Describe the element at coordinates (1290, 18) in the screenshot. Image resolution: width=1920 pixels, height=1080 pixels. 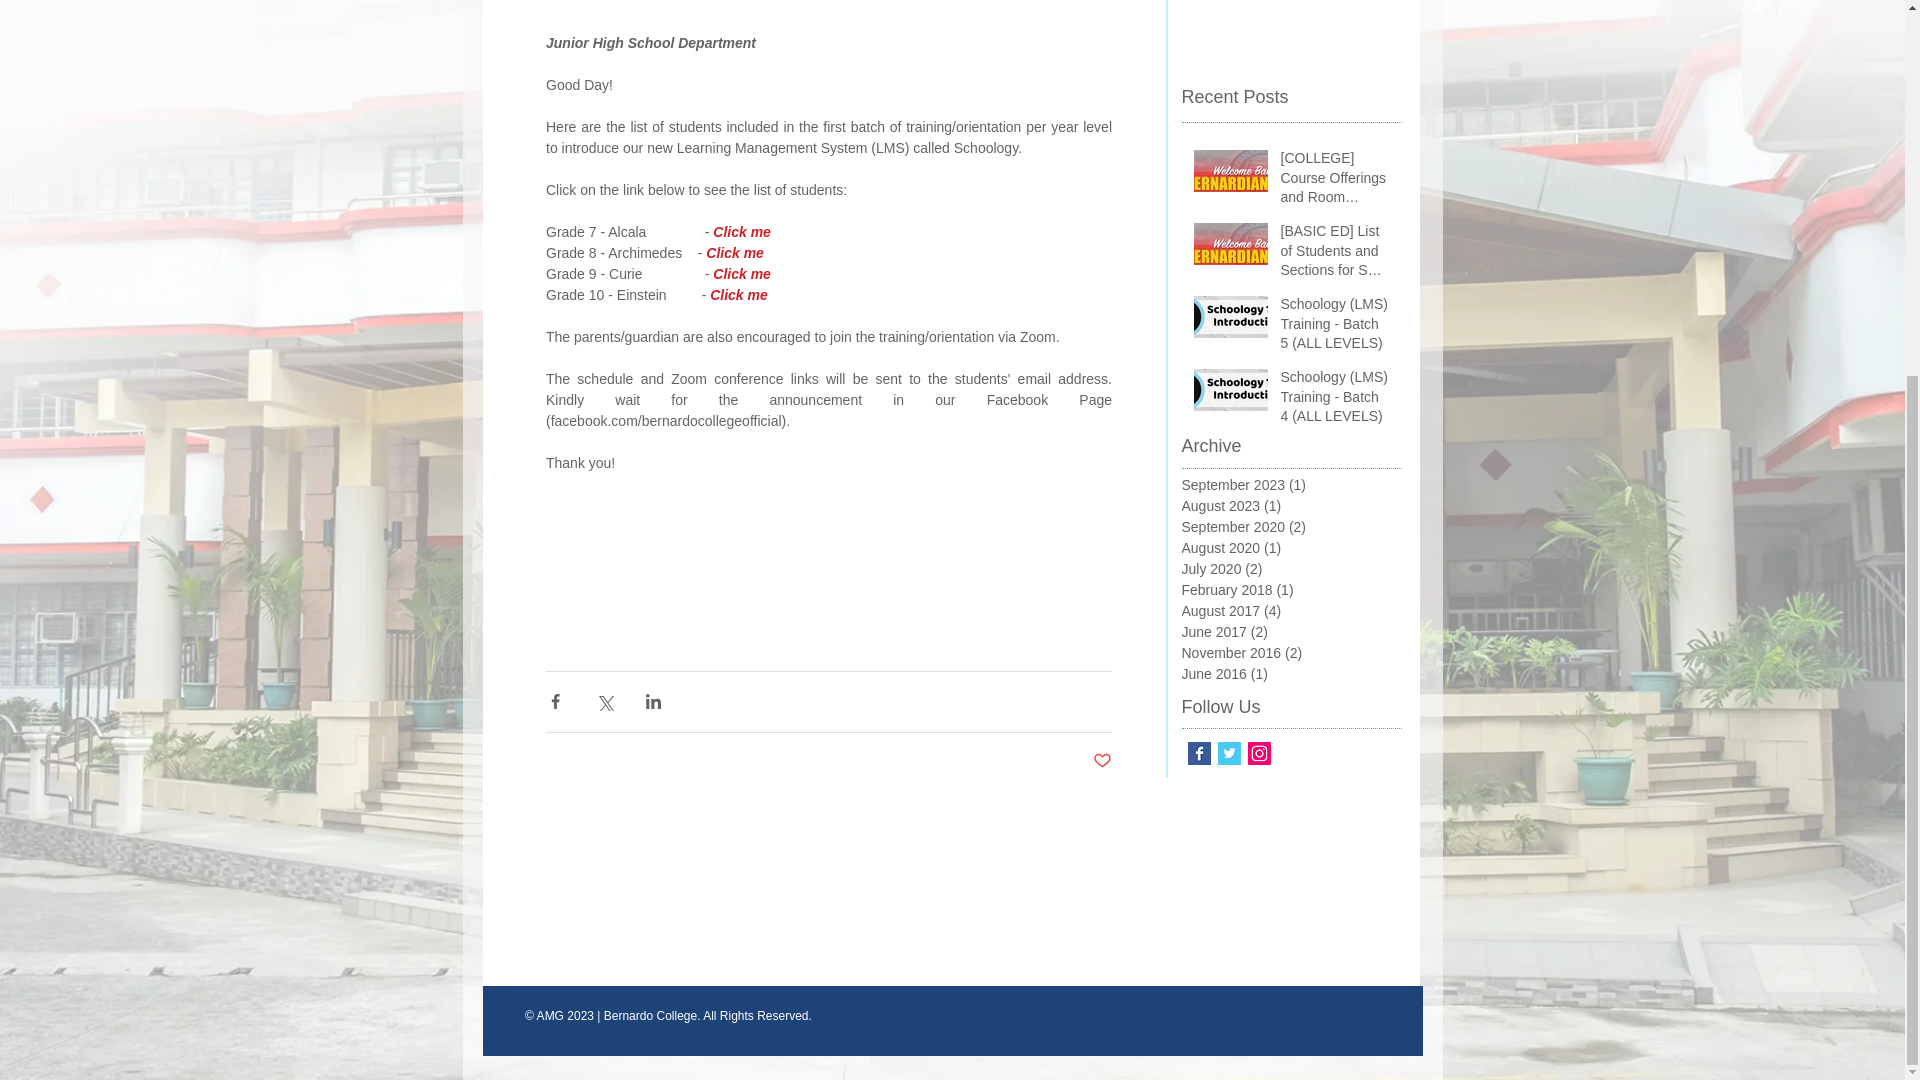
I see `TESDA Scholarship Vouchers Available!` at that location.